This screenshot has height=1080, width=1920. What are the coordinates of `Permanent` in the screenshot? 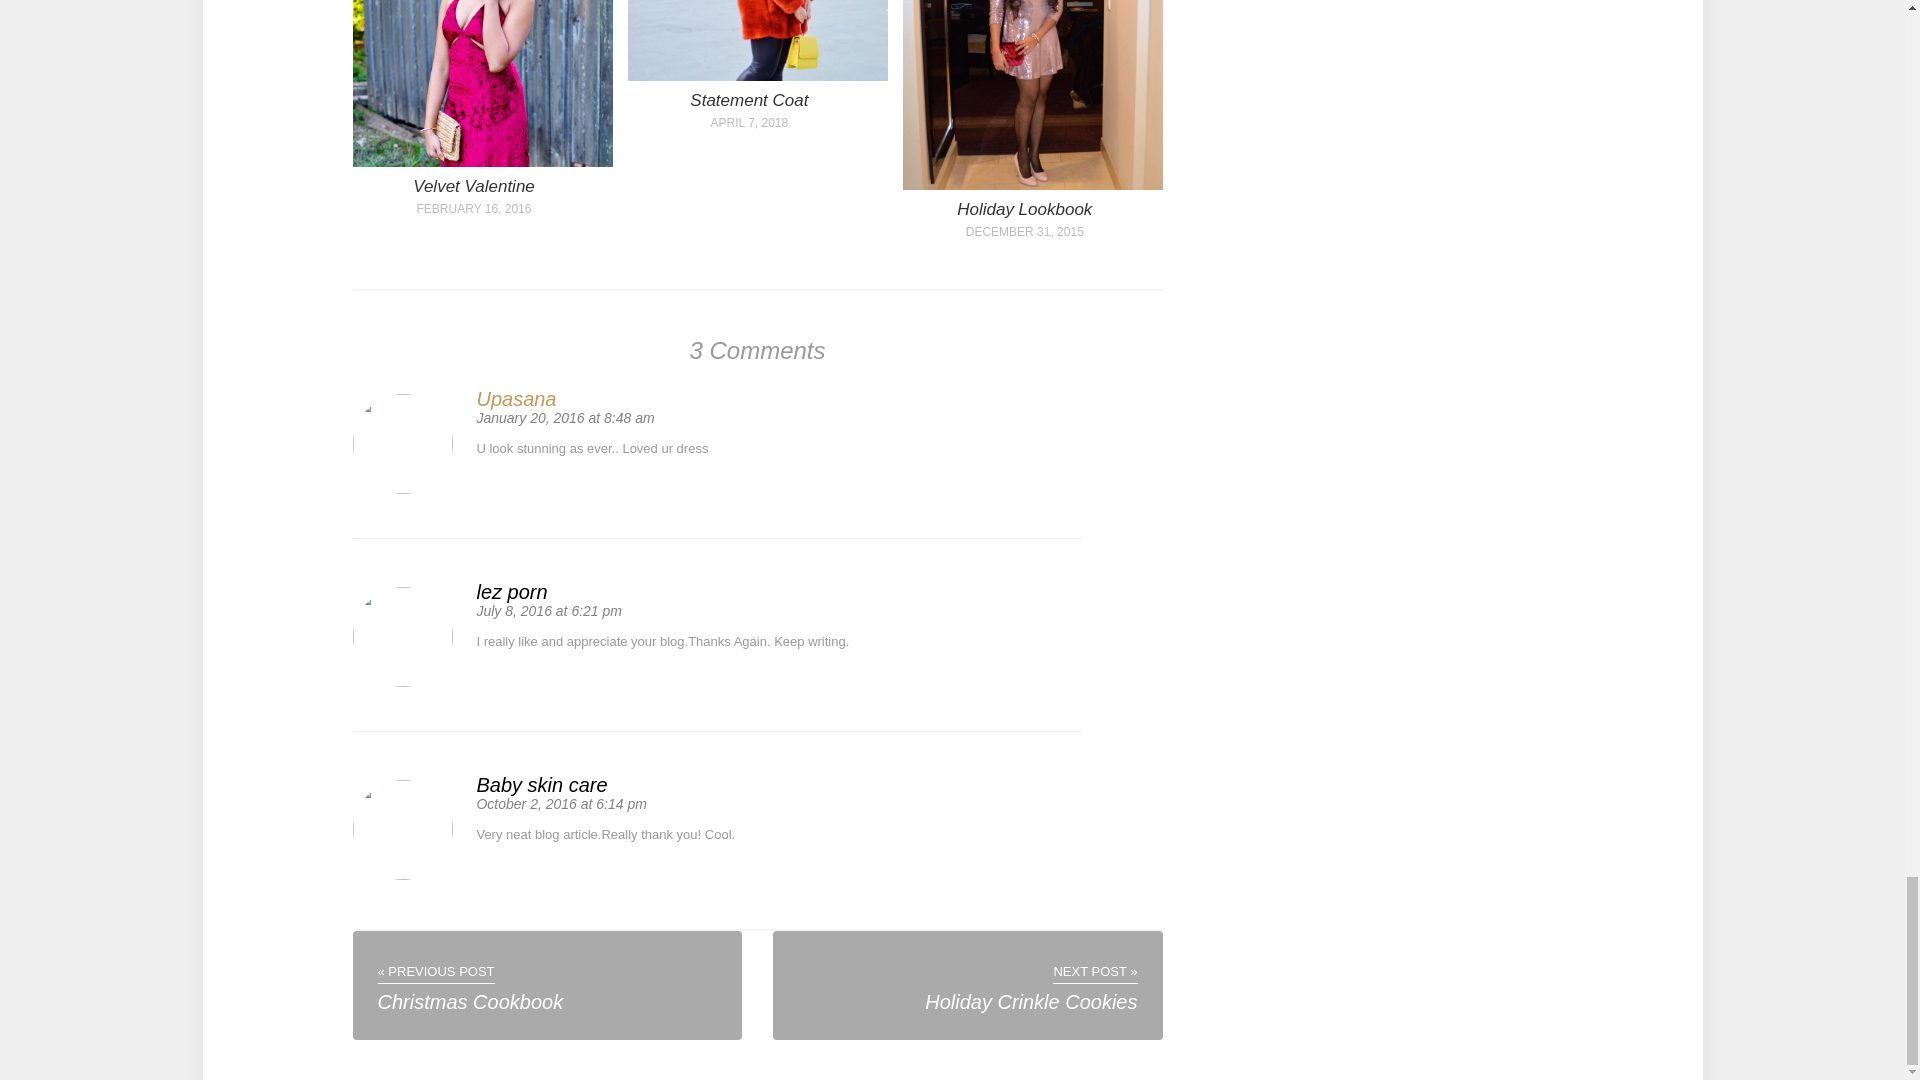 It's located at (1024, 209).